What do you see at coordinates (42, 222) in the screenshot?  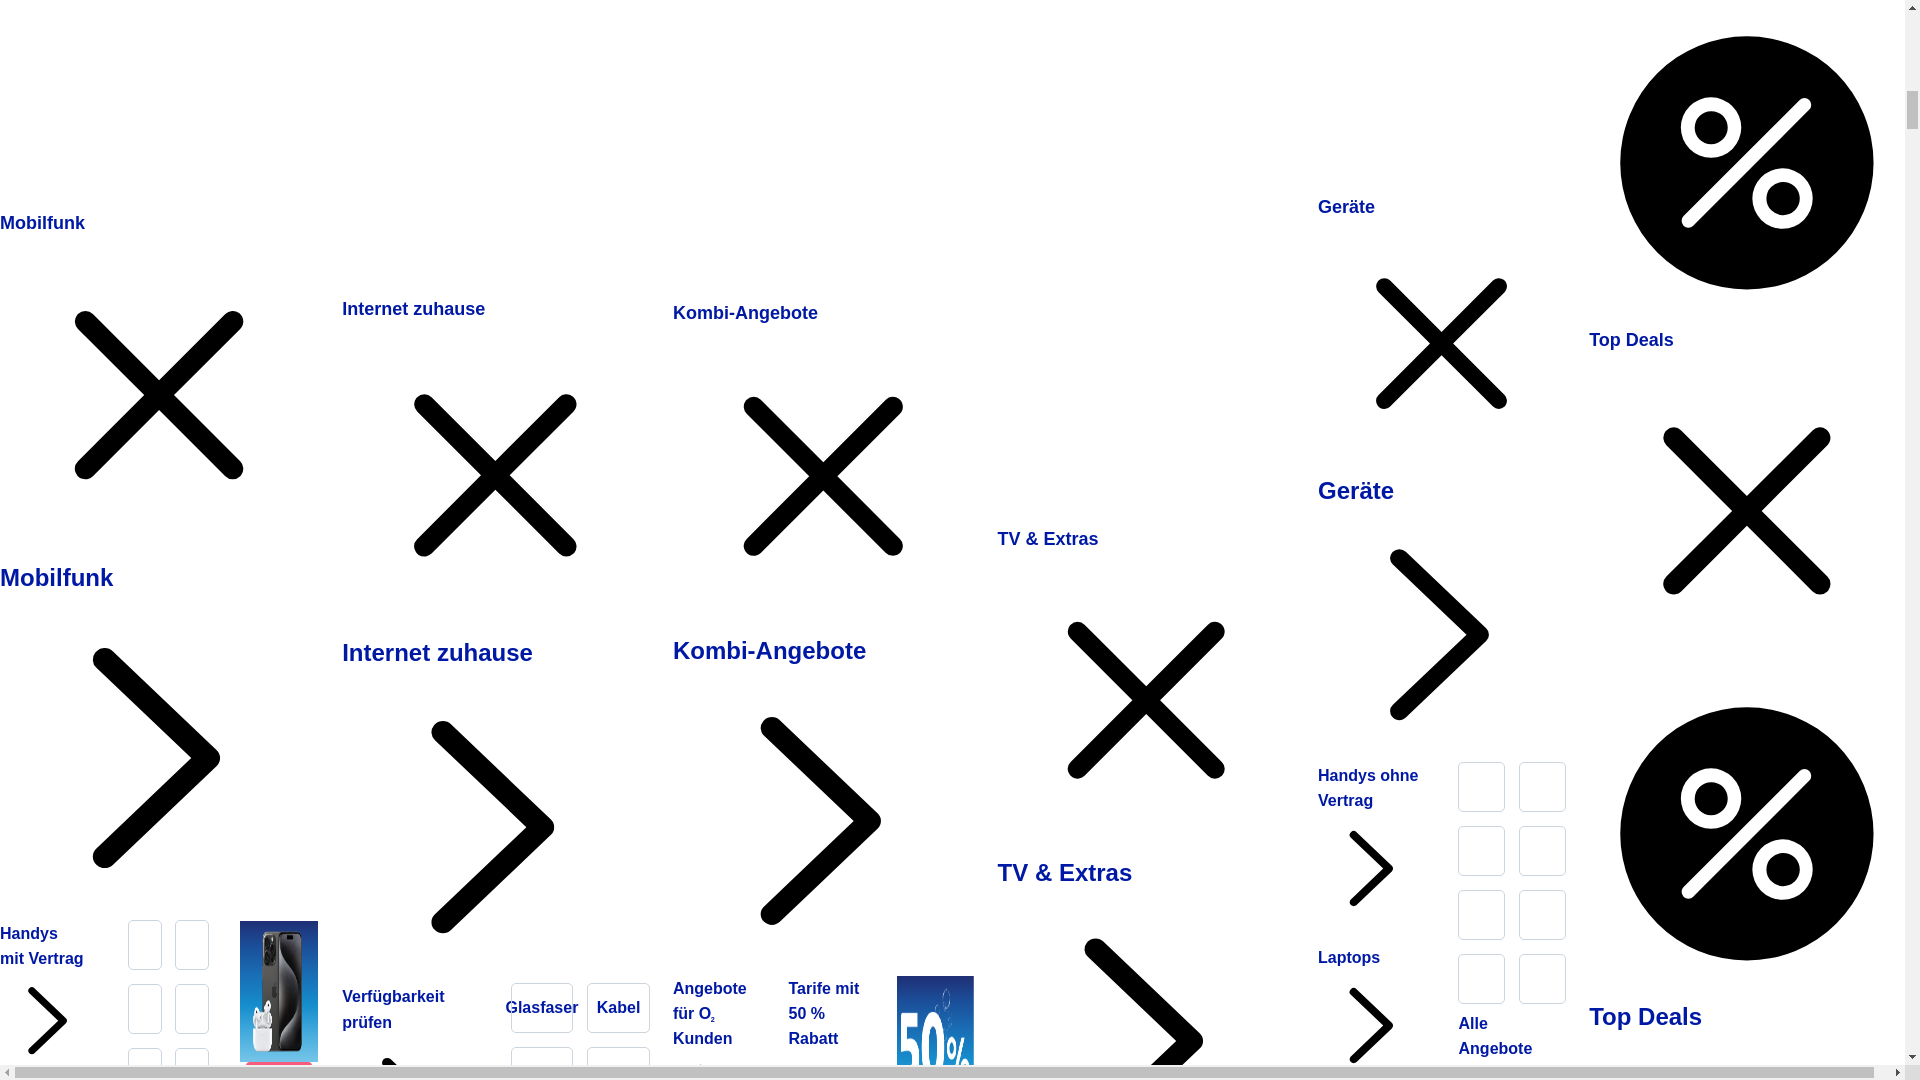 I see `Mobilfunk` at bounding box center [42, 222].